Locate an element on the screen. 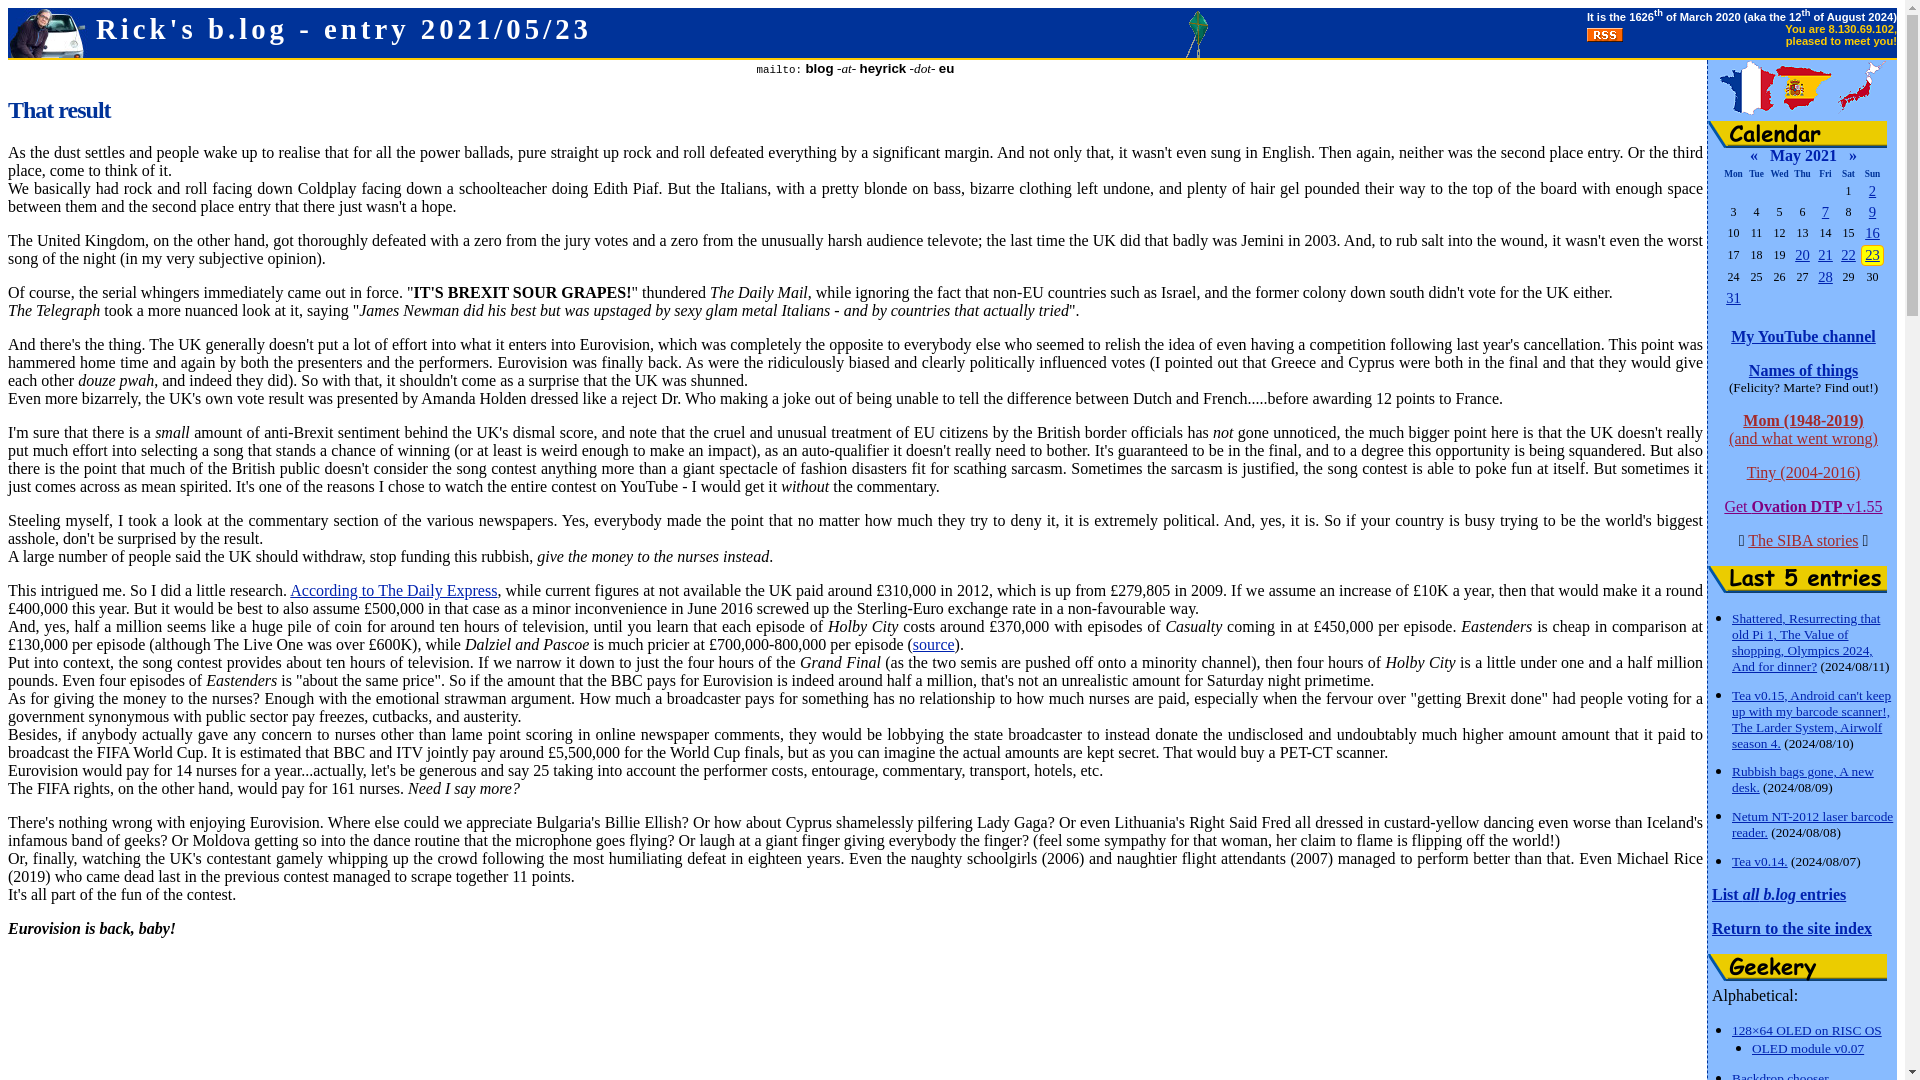 This screenshot has width=1920, height=1080. 16 is located at coordinates (1872, 232).